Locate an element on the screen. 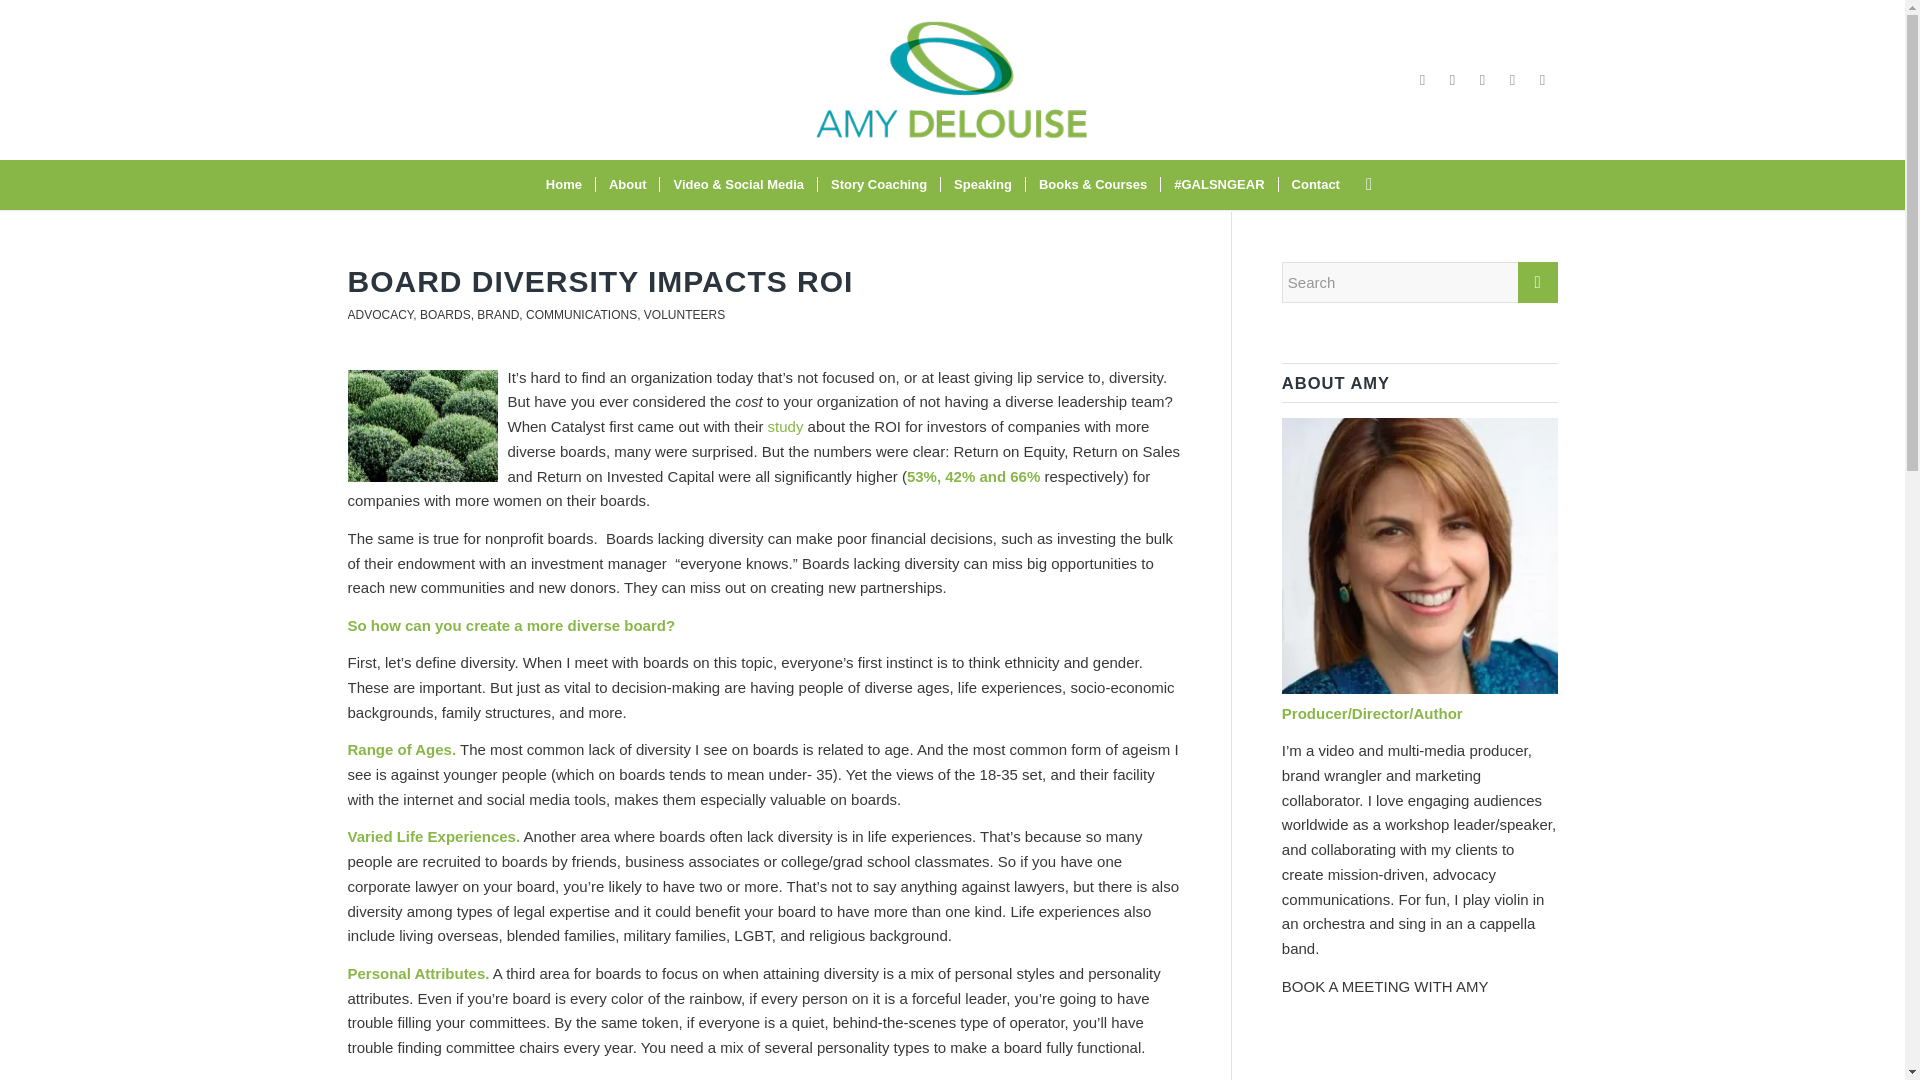  COMMUNICATIONS is located at coordinates (582, 314).